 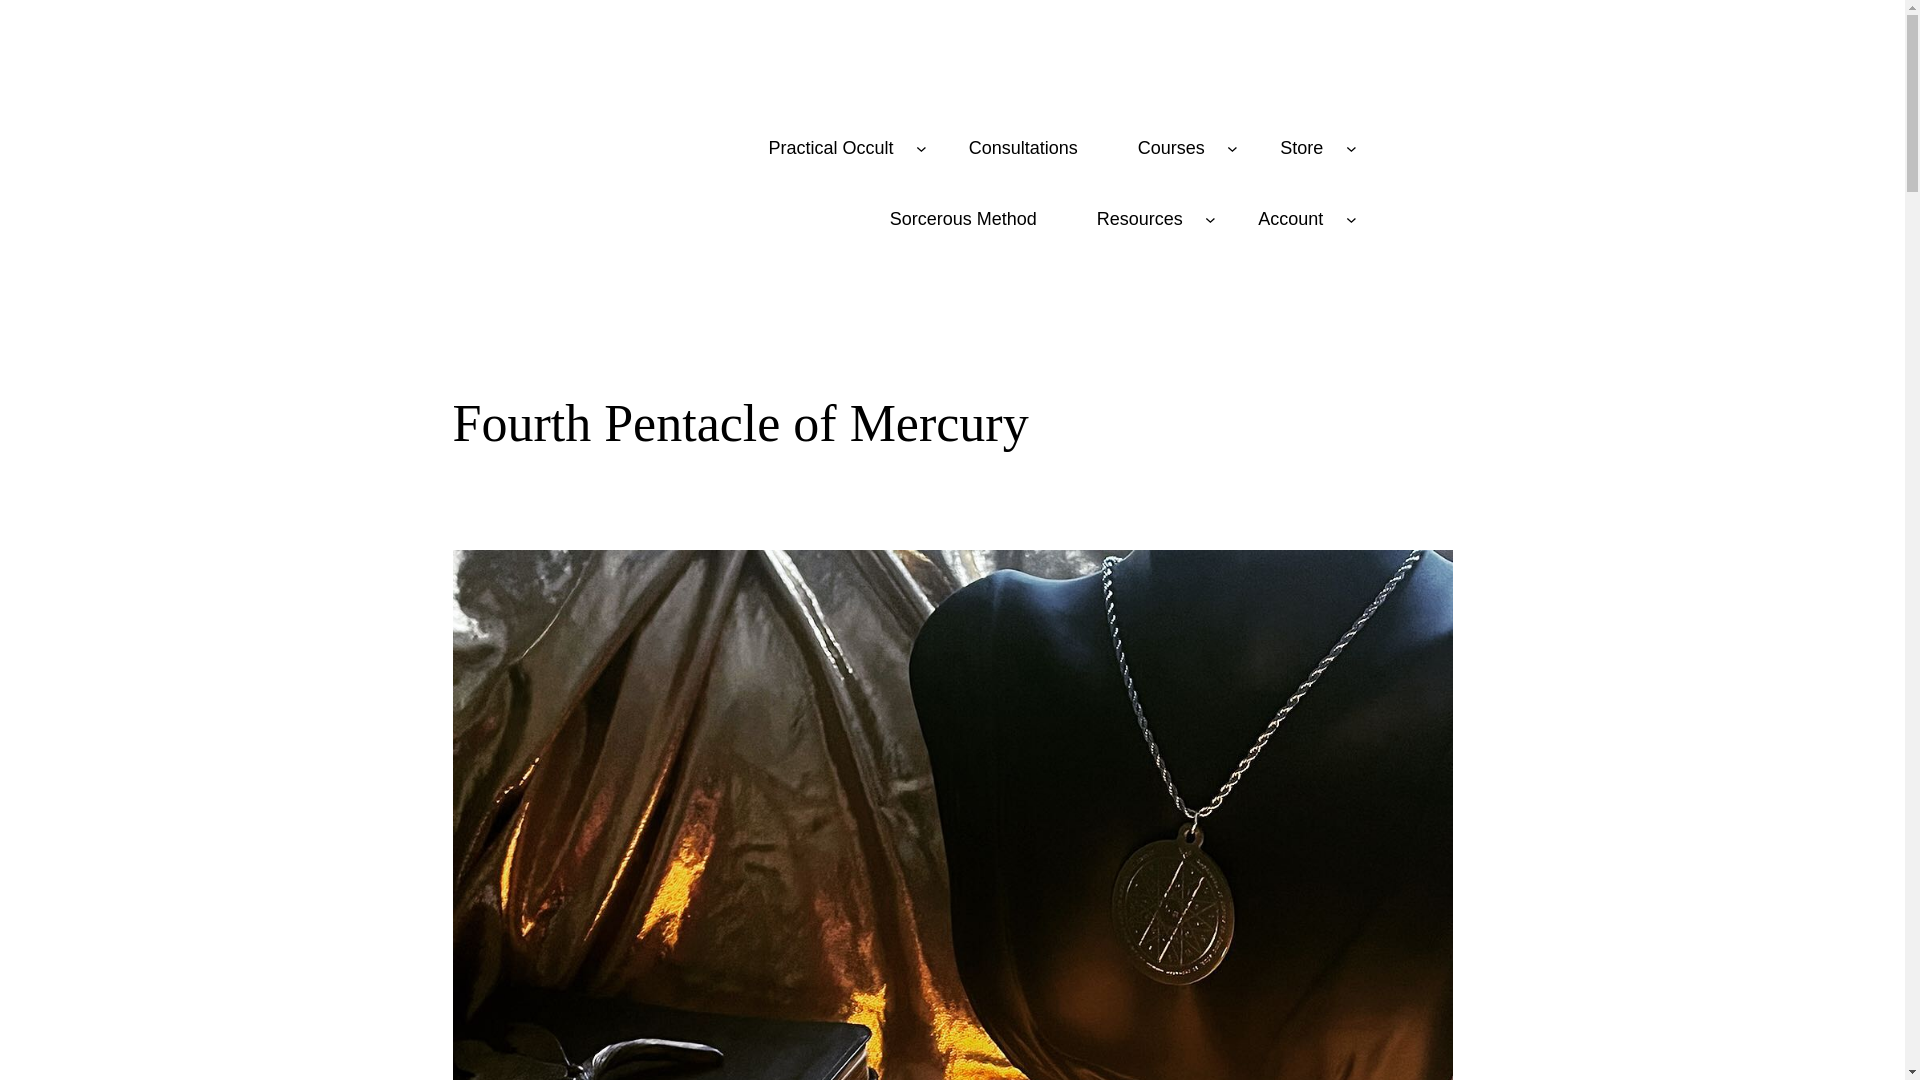 I want to click on Courses, so click(x=1171, y=148).